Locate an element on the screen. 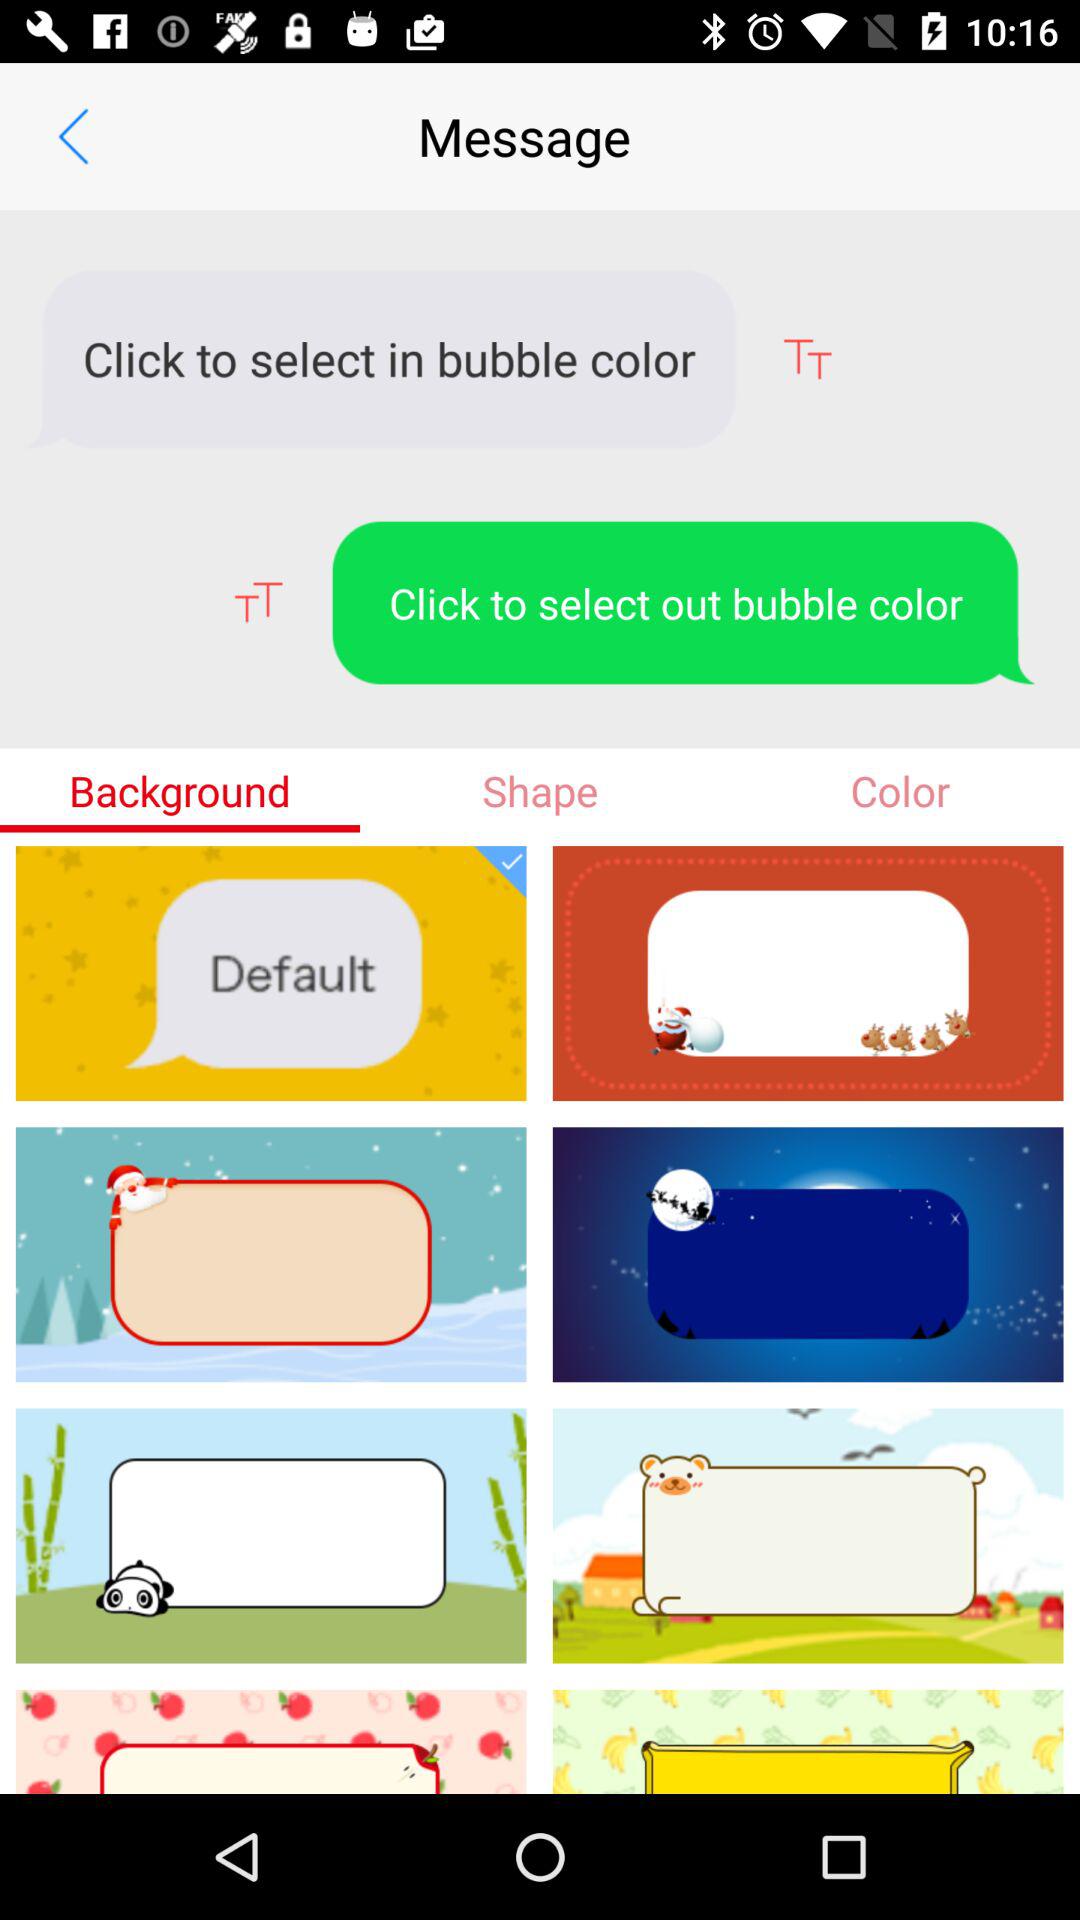 Image resolution: width=1080 pixels, height=1920 pixels. select the text which is immediately right to the background is located at coordinates (540, 790).